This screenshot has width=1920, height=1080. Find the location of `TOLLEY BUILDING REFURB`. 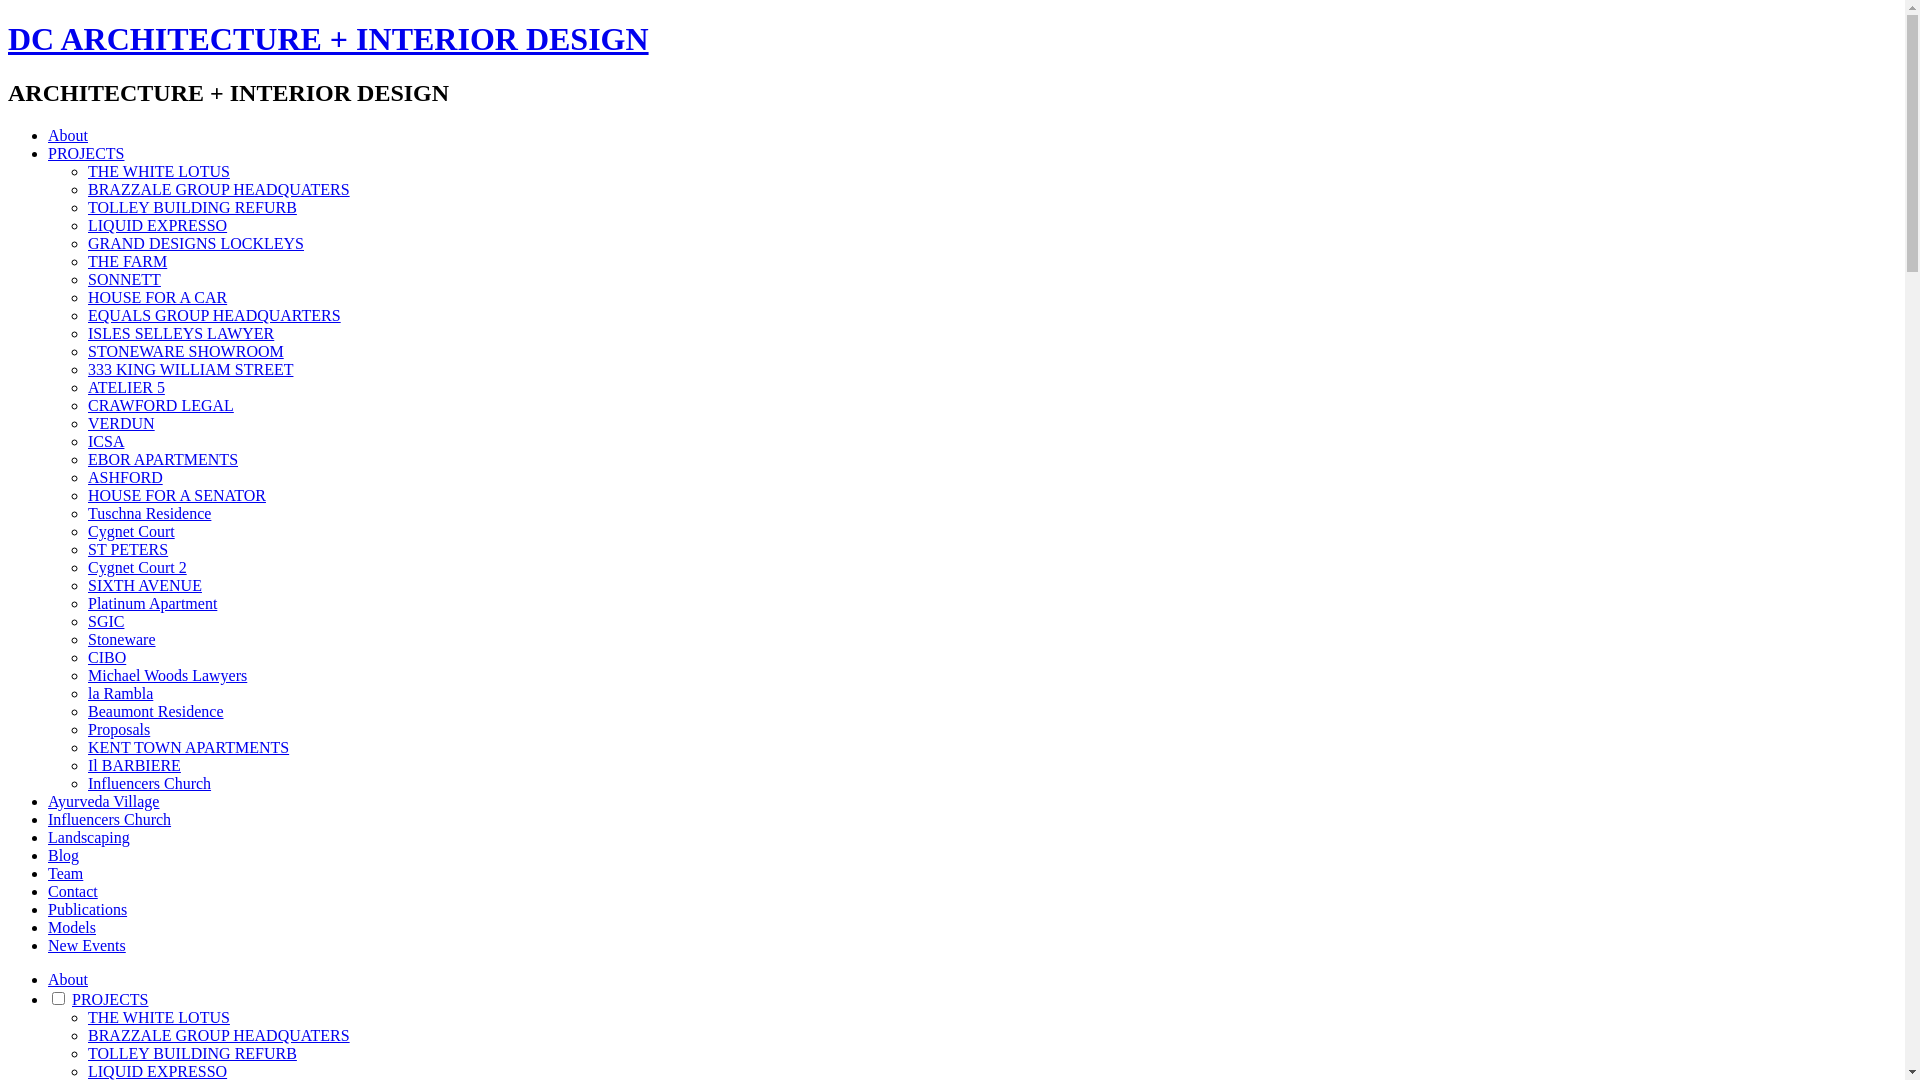

TOLLEY BUILDING REFURB is located at coordinates (192, 208).